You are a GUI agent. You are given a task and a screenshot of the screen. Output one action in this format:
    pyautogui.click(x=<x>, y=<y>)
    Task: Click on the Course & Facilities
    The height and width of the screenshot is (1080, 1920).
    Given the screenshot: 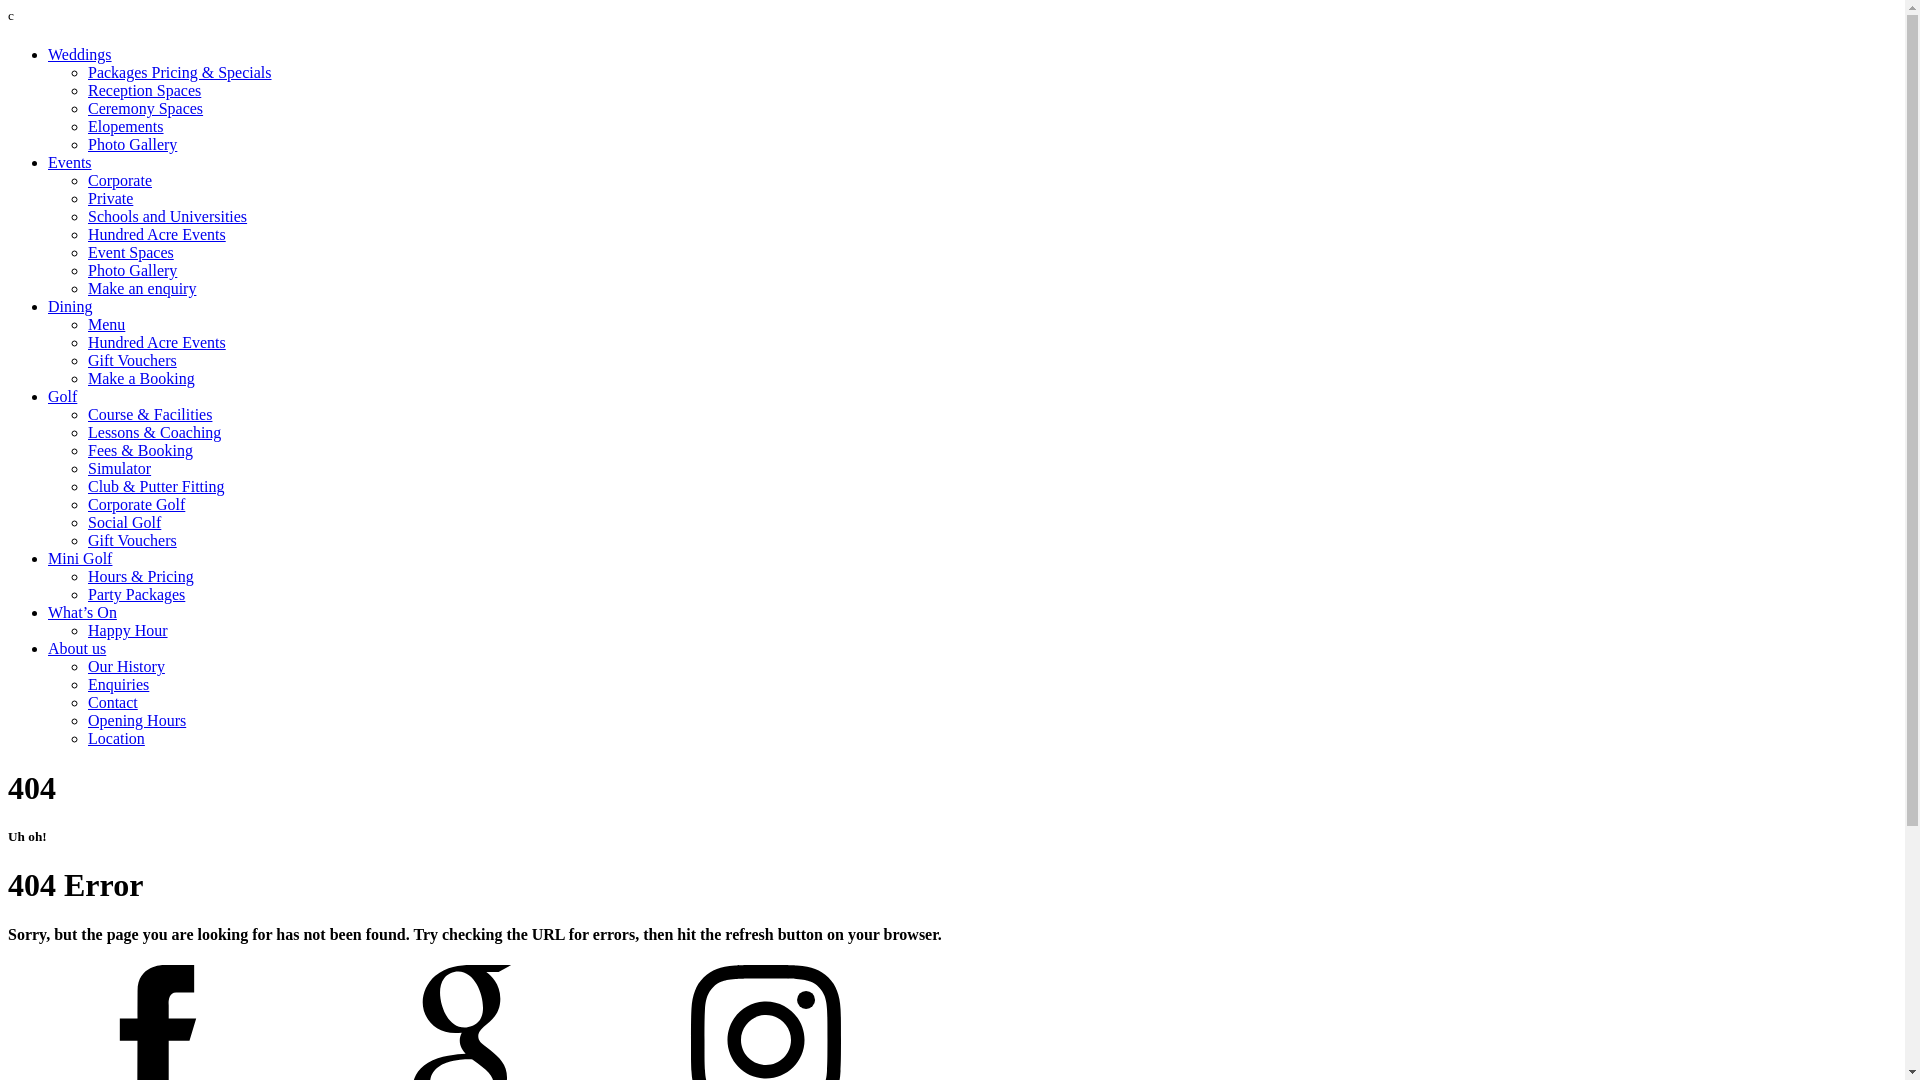 What is the action you would take?
    pyautogui.click(x=150, y=414)
    